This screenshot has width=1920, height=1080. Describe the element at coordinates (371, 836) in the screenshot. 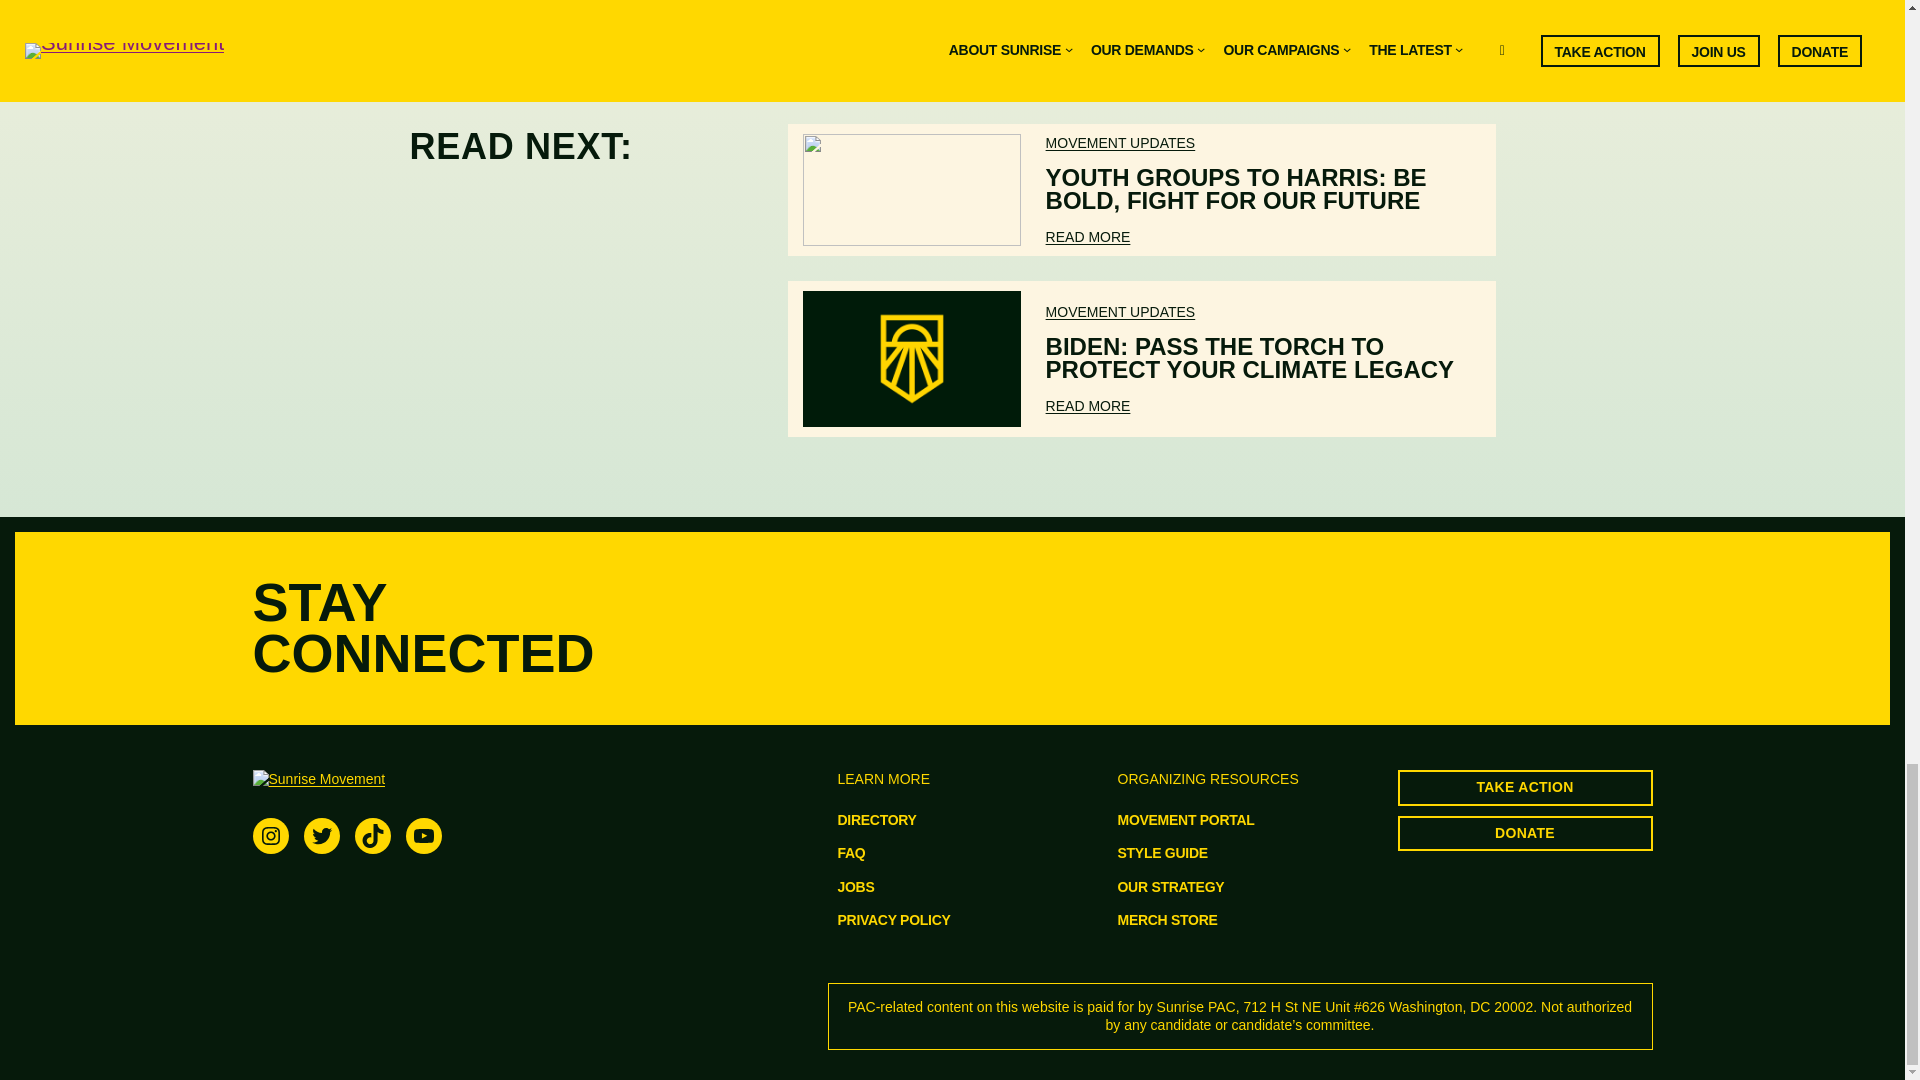

I see `TIKTOK` at that location.